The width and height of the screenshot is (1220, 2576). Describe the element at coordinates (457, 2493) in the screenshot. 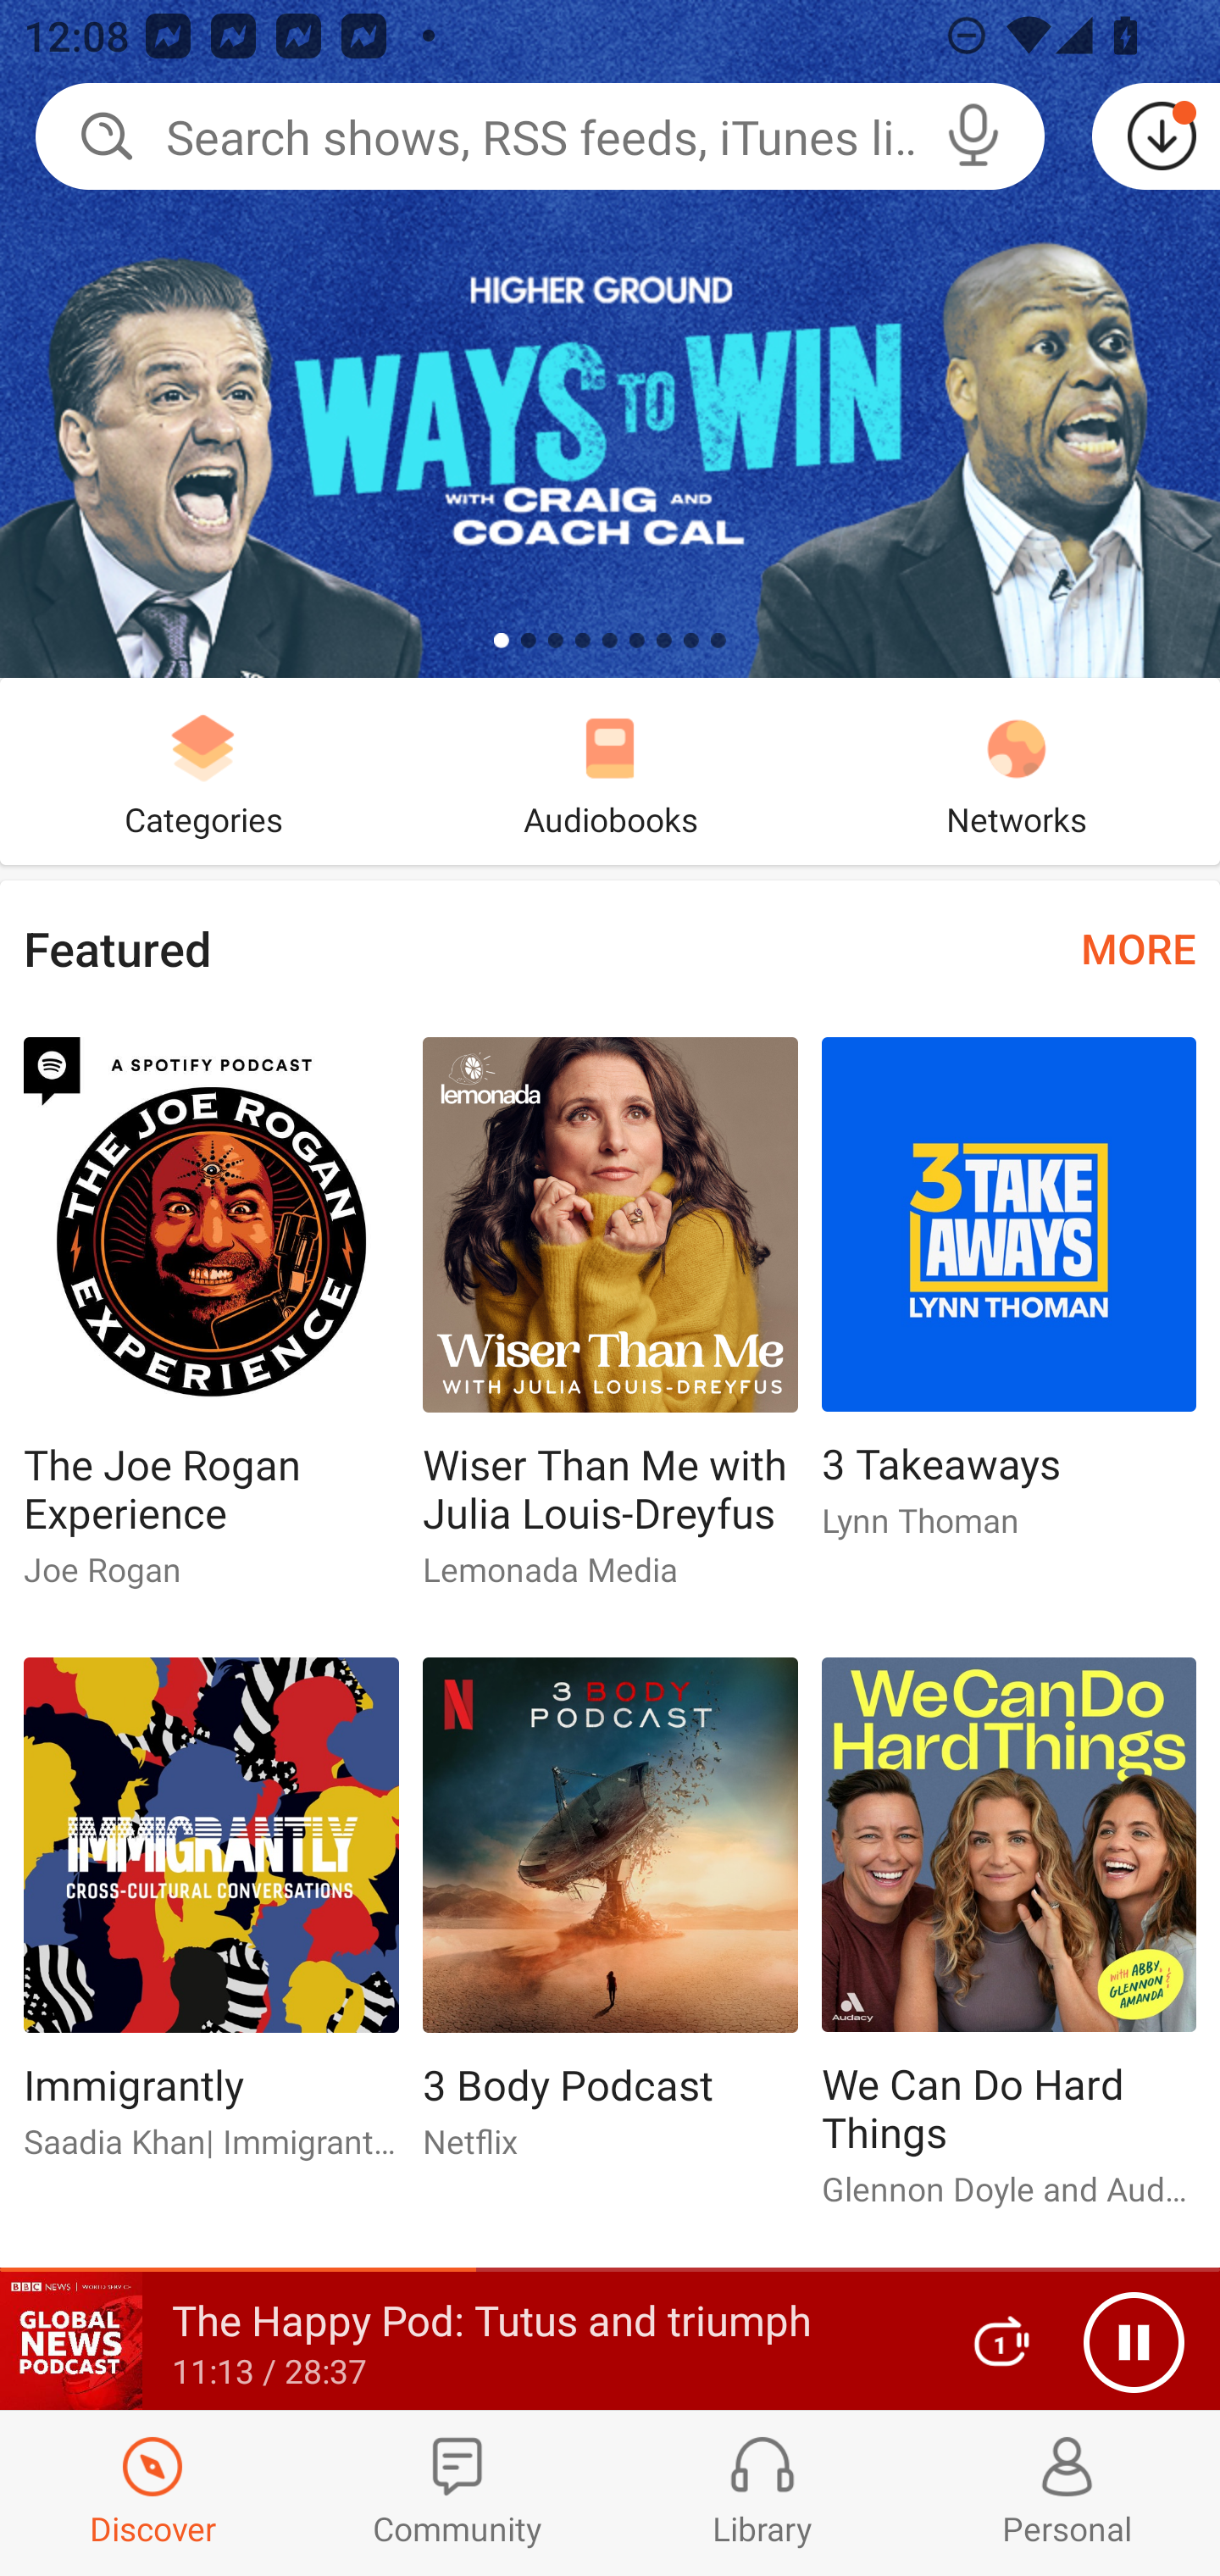

I see `Community` at that location.